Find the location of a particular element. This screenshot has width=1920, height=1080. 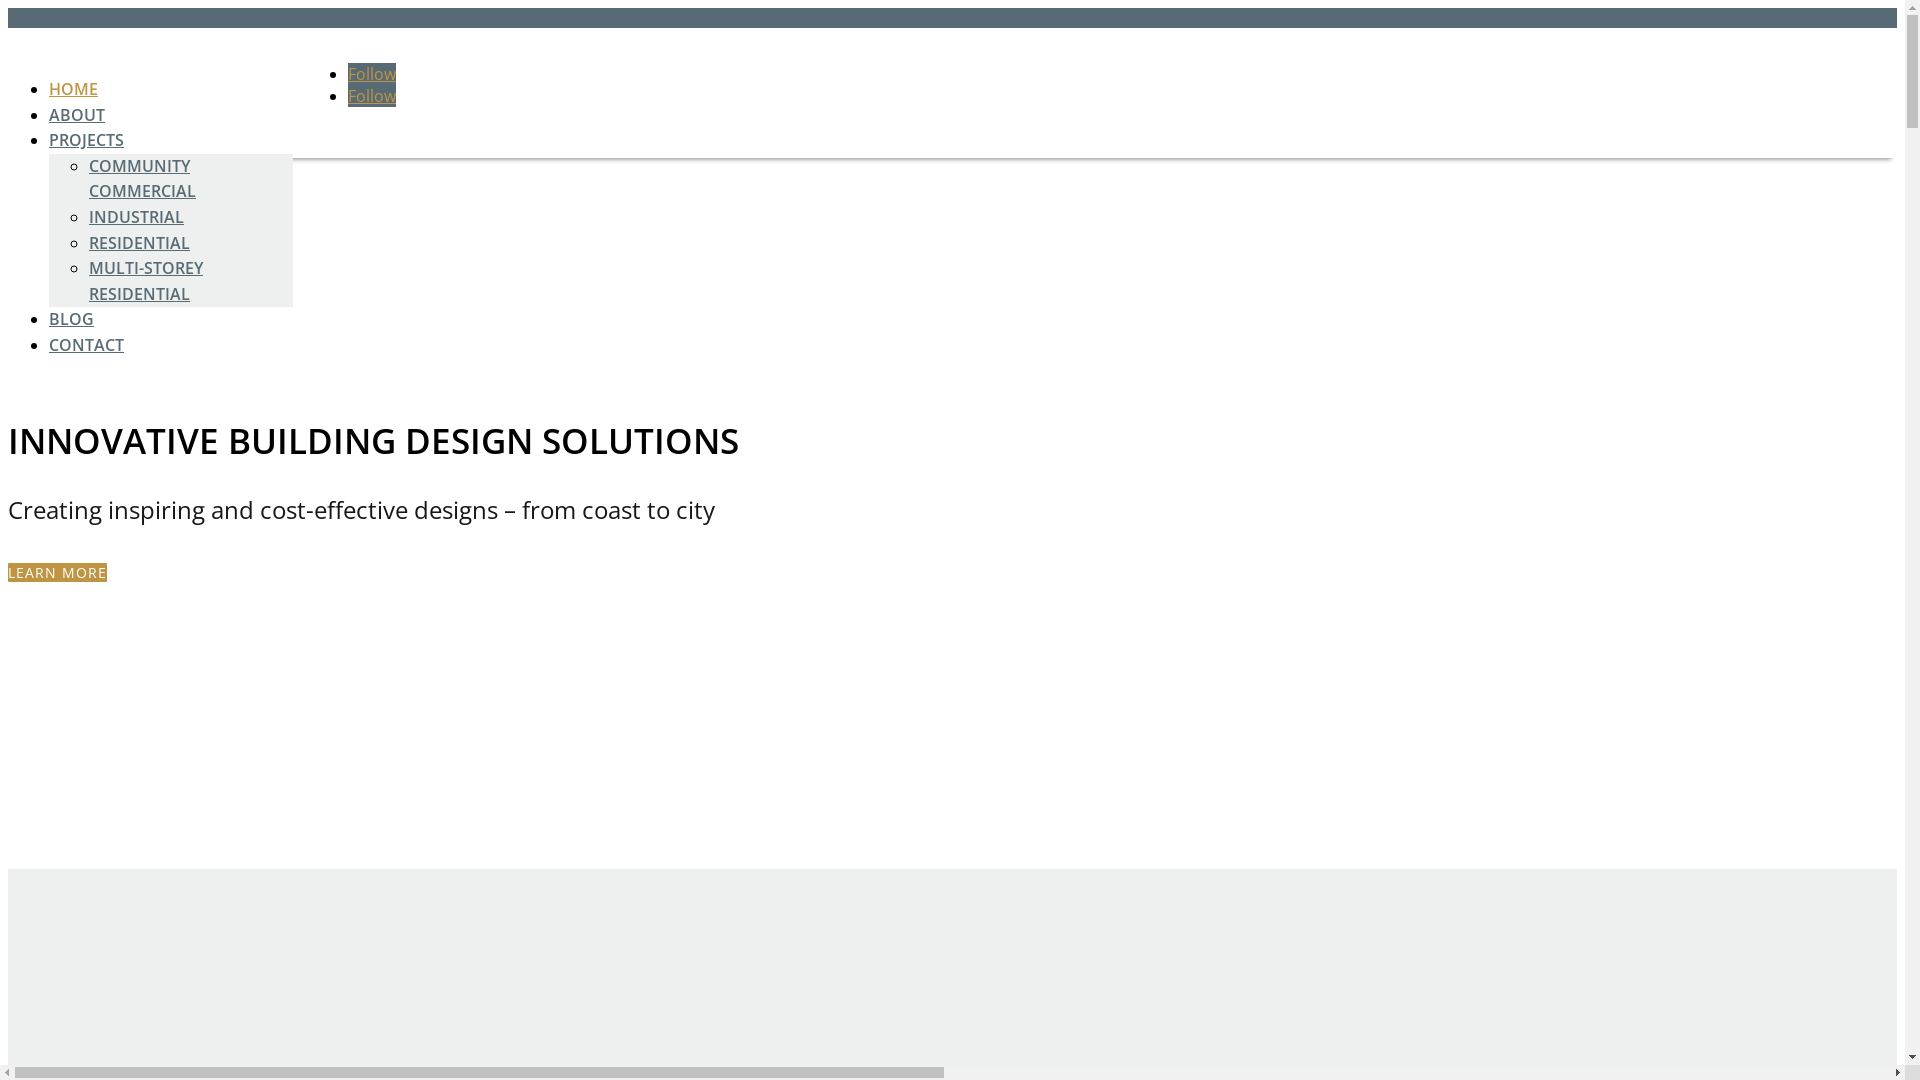

Follow is located at coordinates (372, 74).